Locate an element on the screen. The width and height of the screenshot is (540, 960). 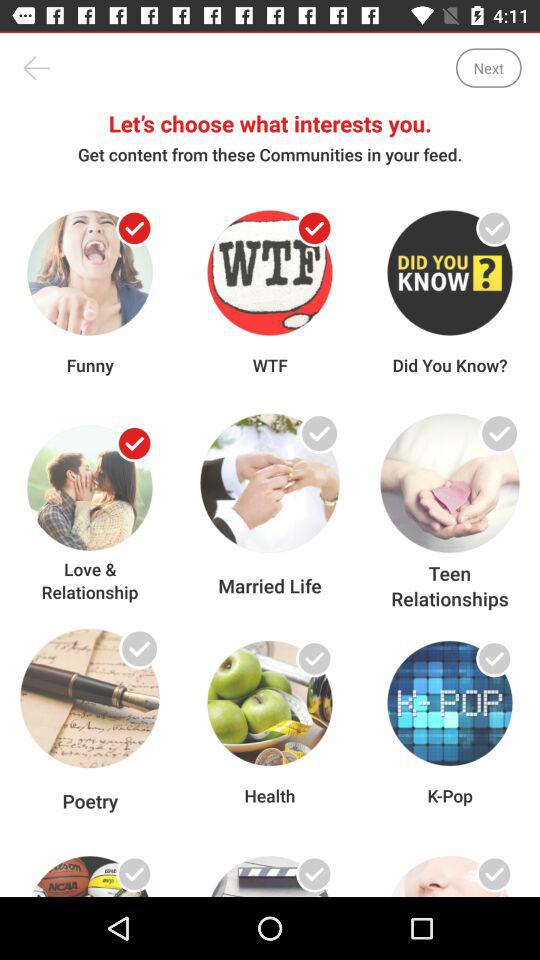
select interest is located at coordinates (494, 228).